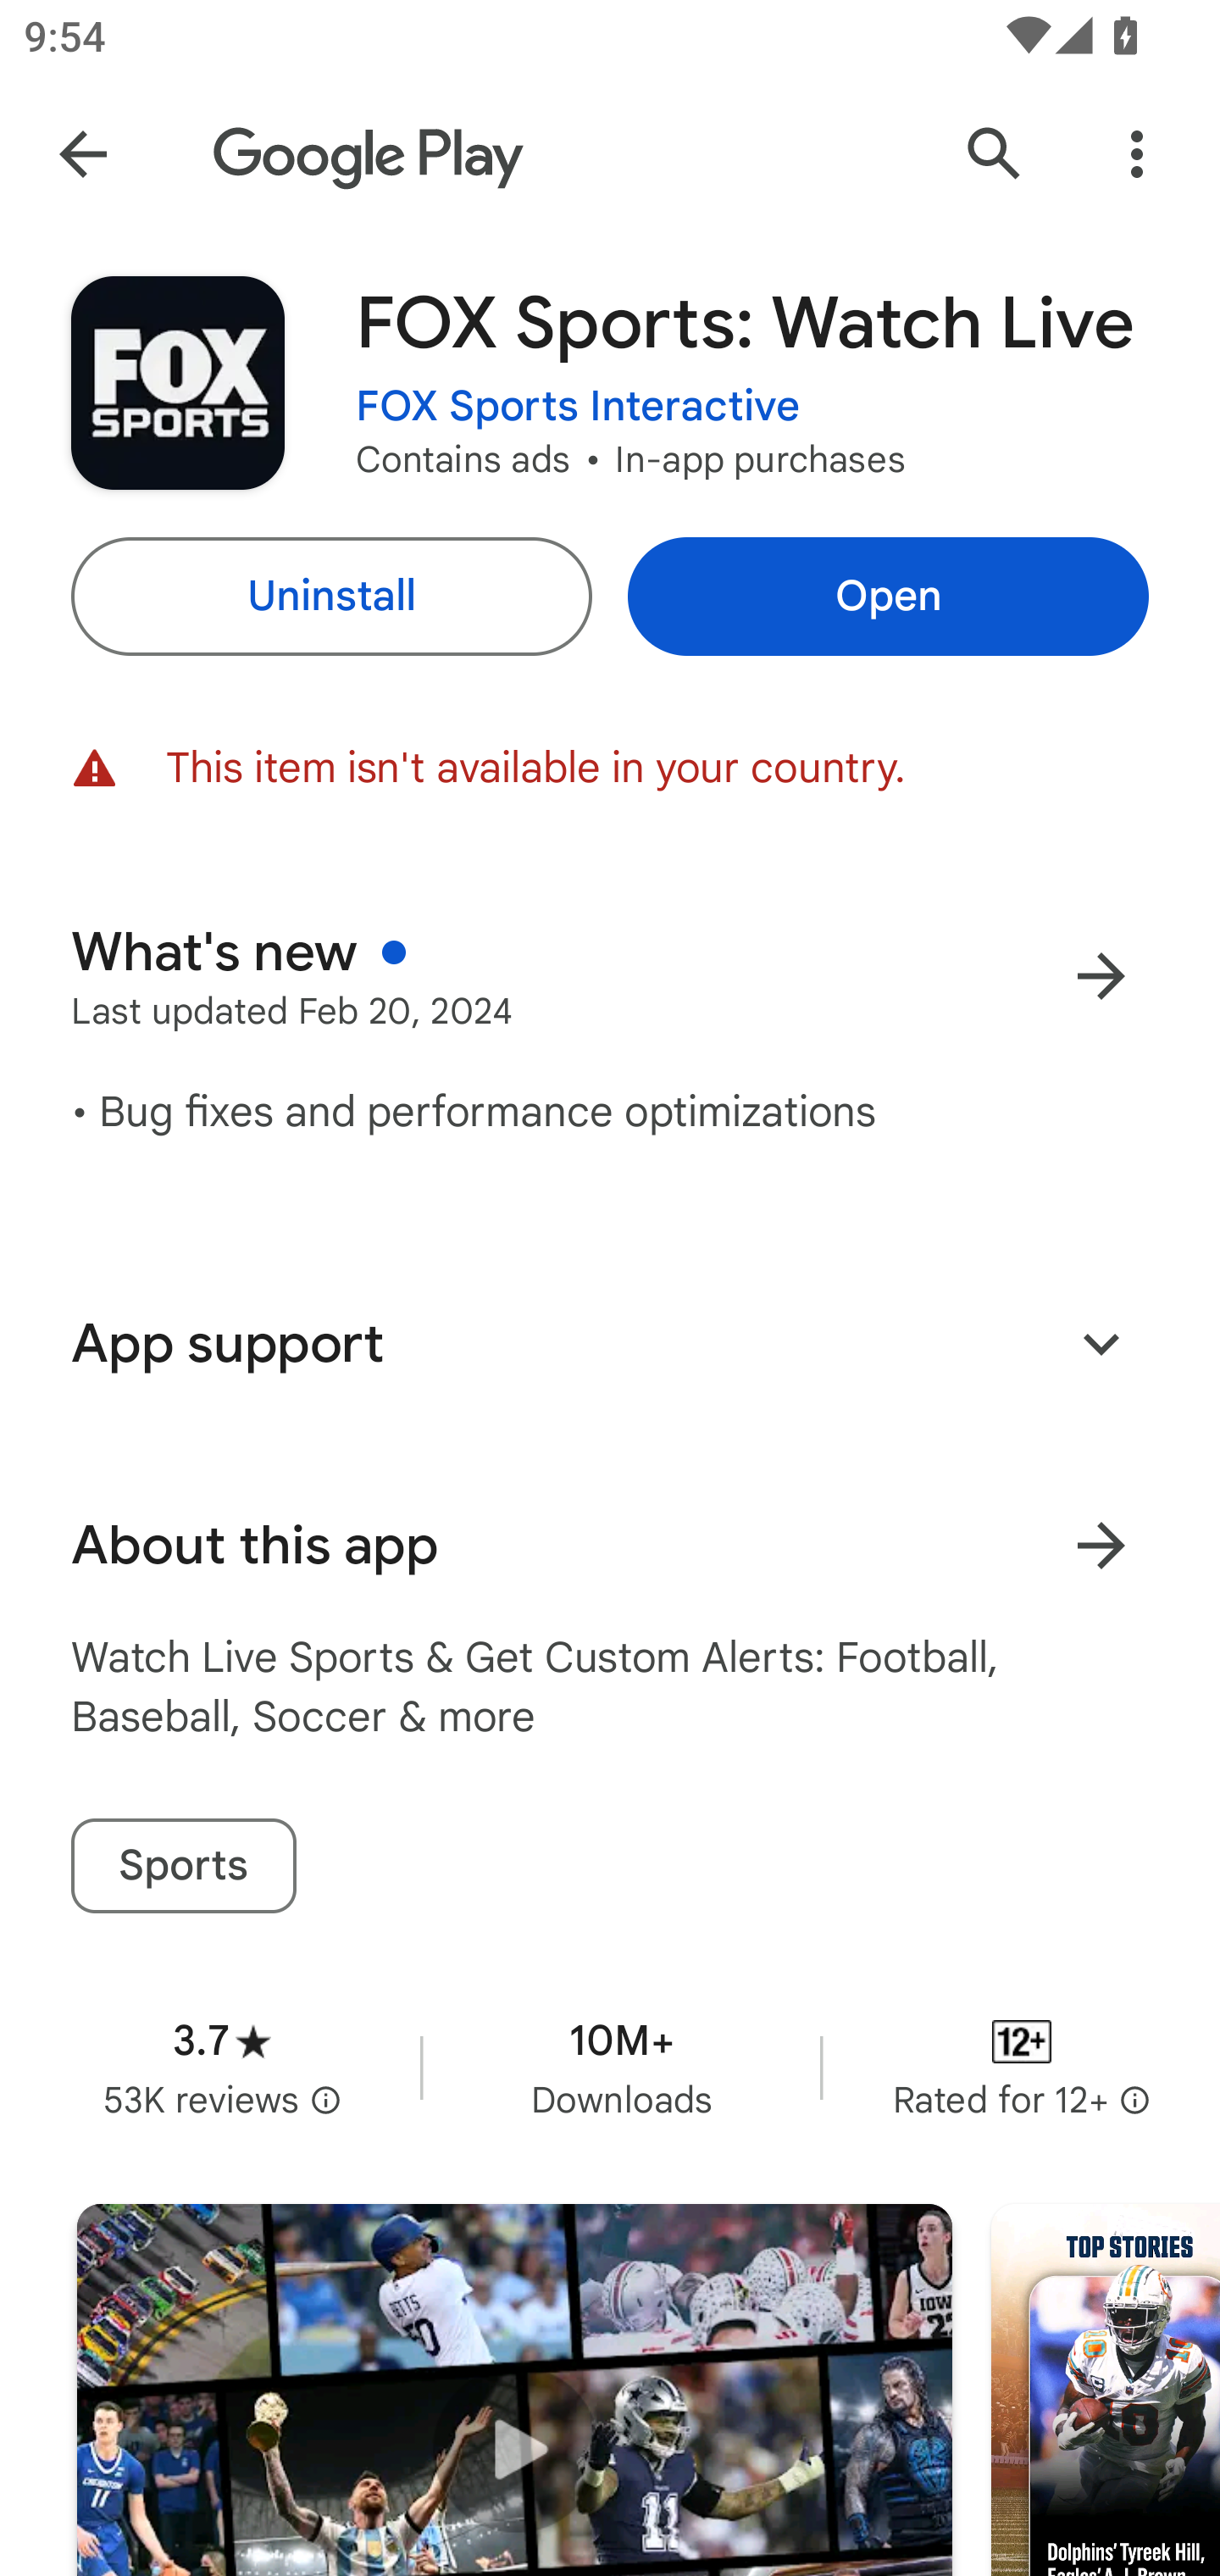  Describe the element at coordinates (610, 1343) in the screenshot. I see `App support Expand` at that location.